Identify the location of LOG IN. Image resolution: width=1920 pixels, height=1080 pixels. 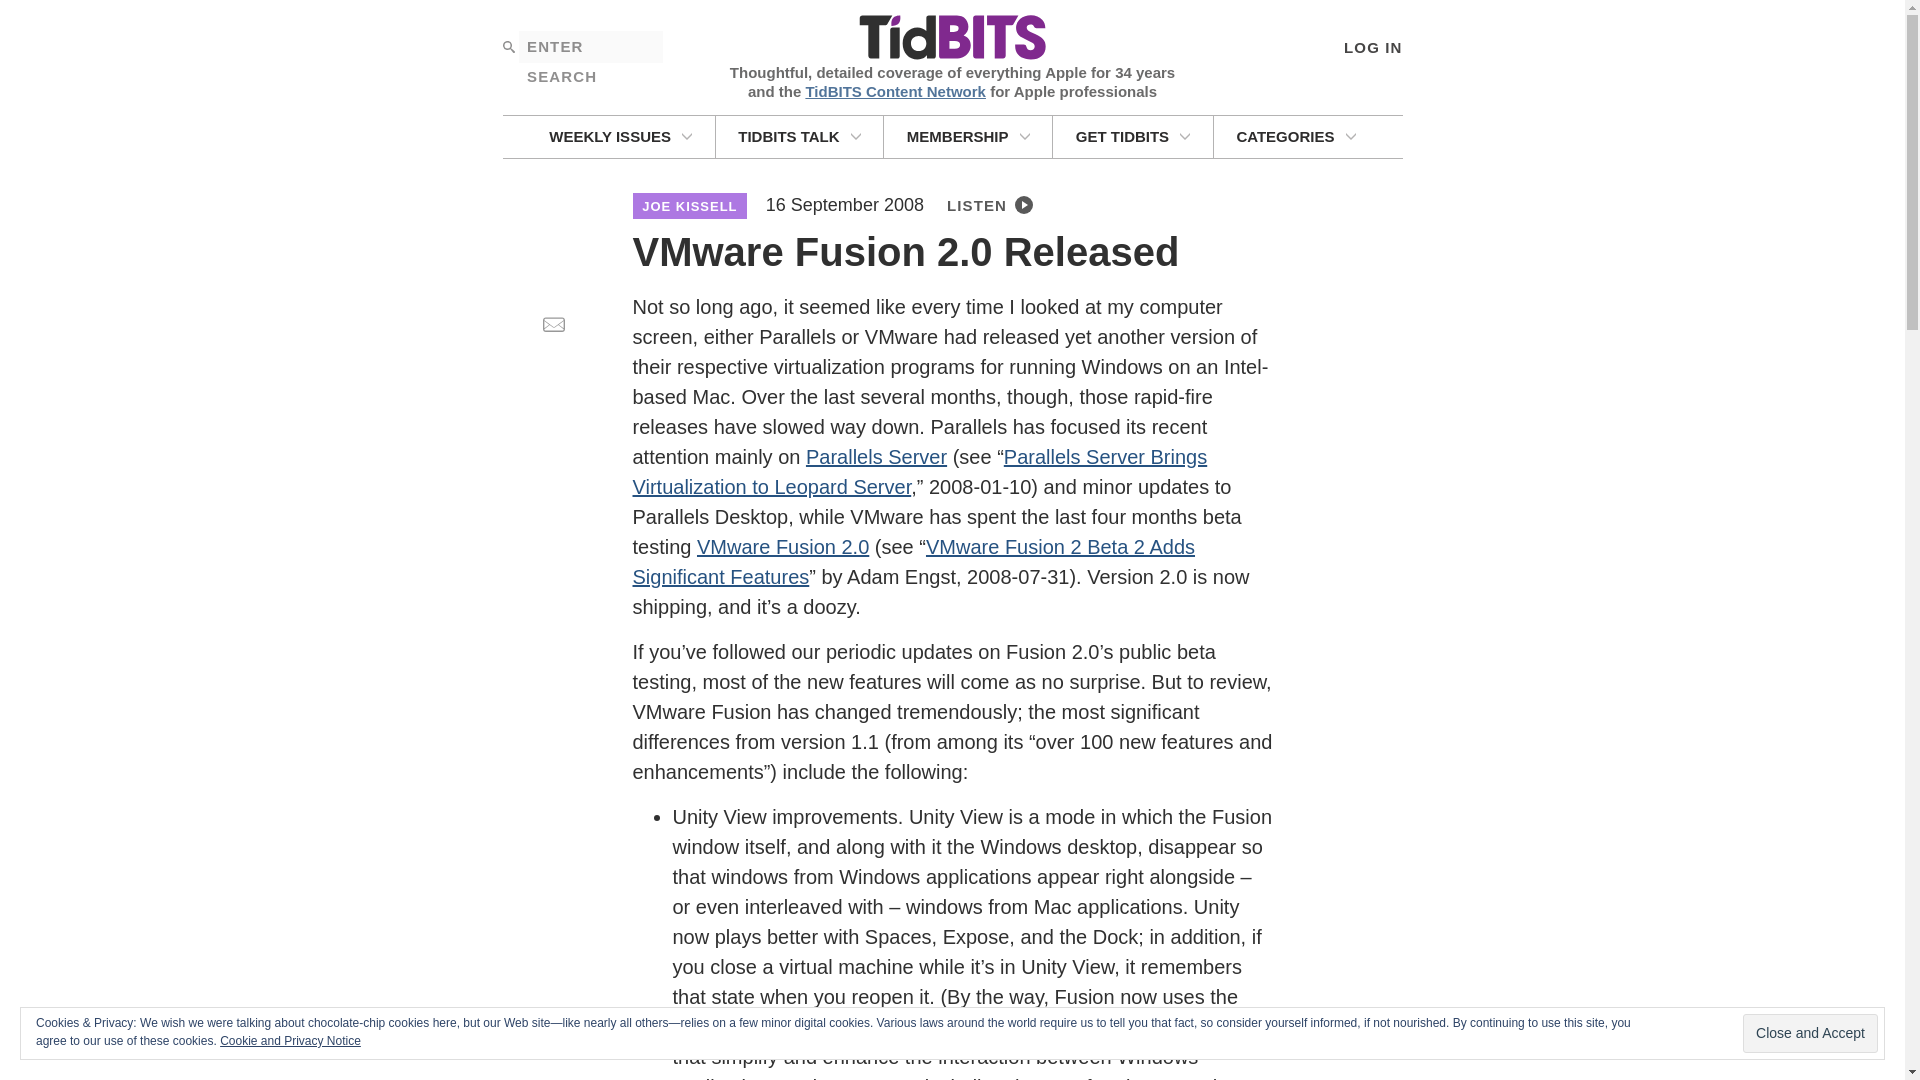
(1372, 46).